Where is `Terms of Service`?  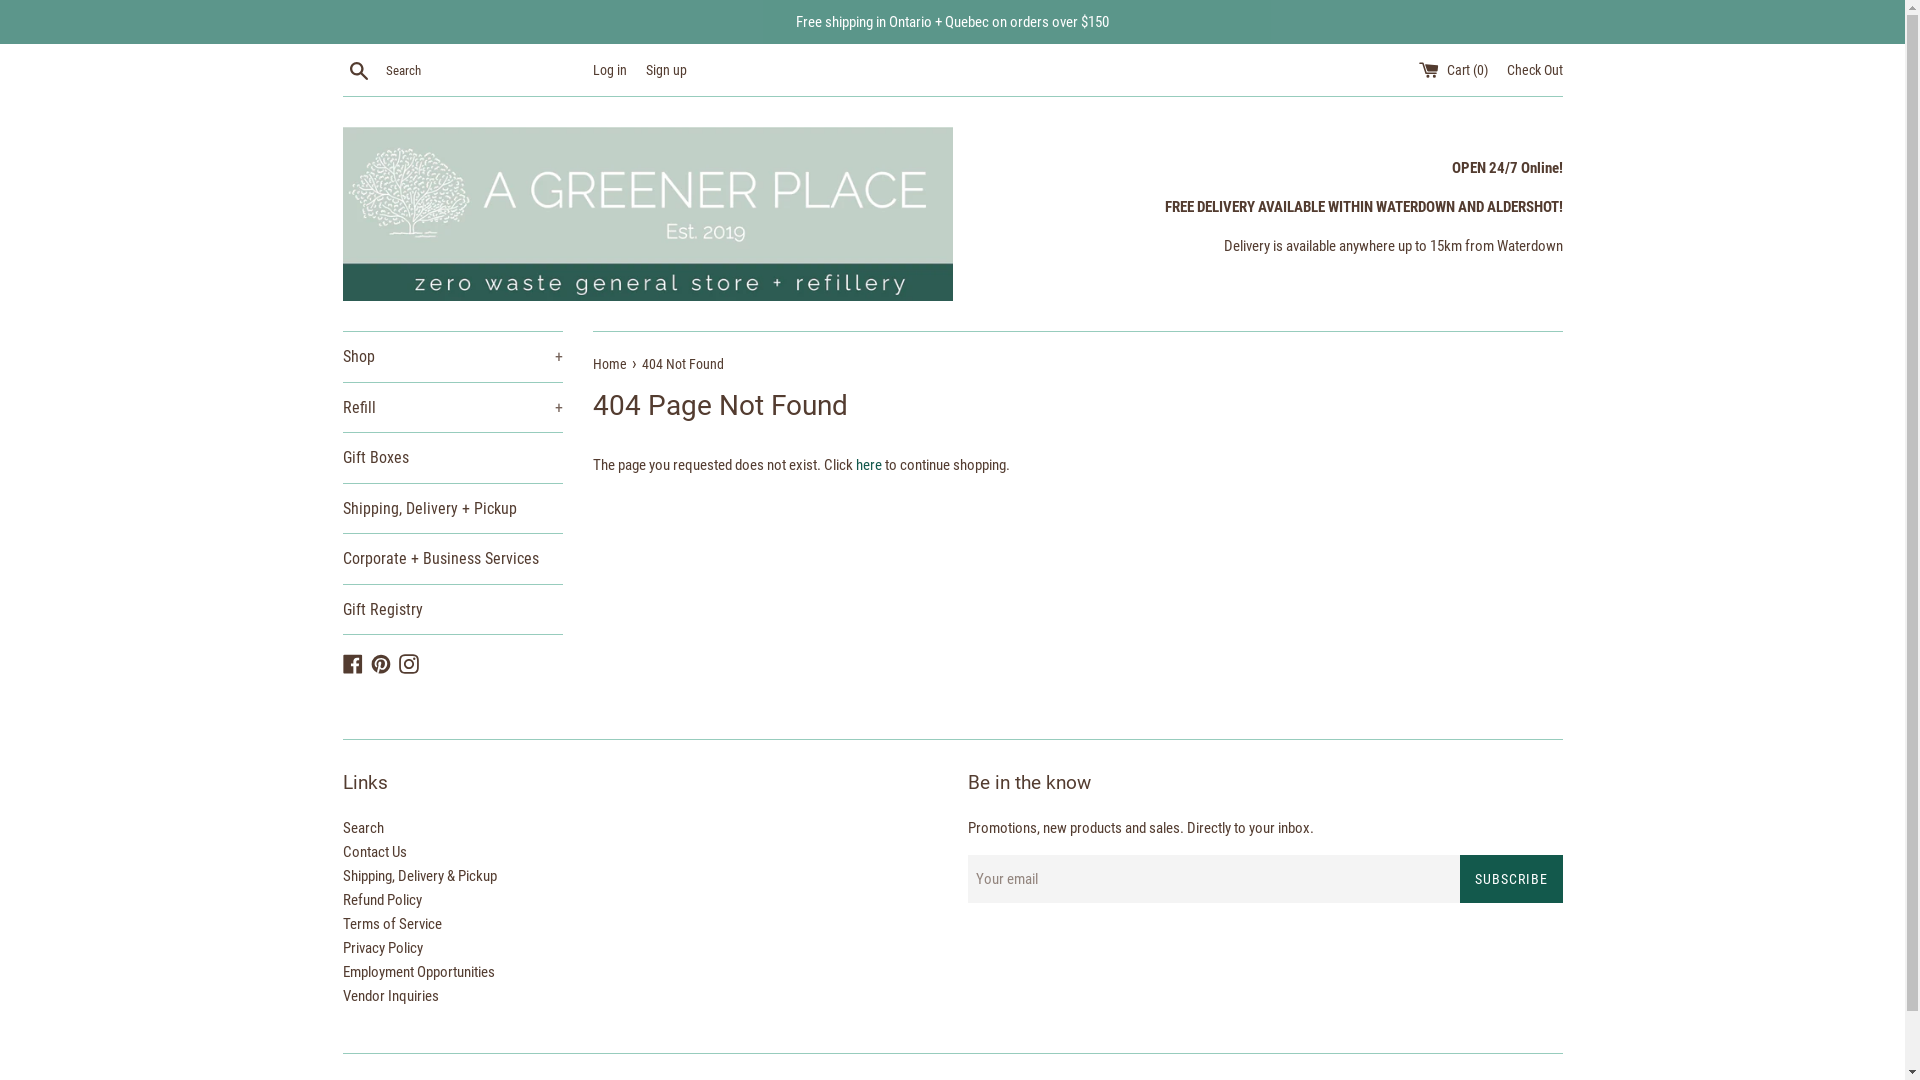
Terms of Service is located at coordinates (392, 924).